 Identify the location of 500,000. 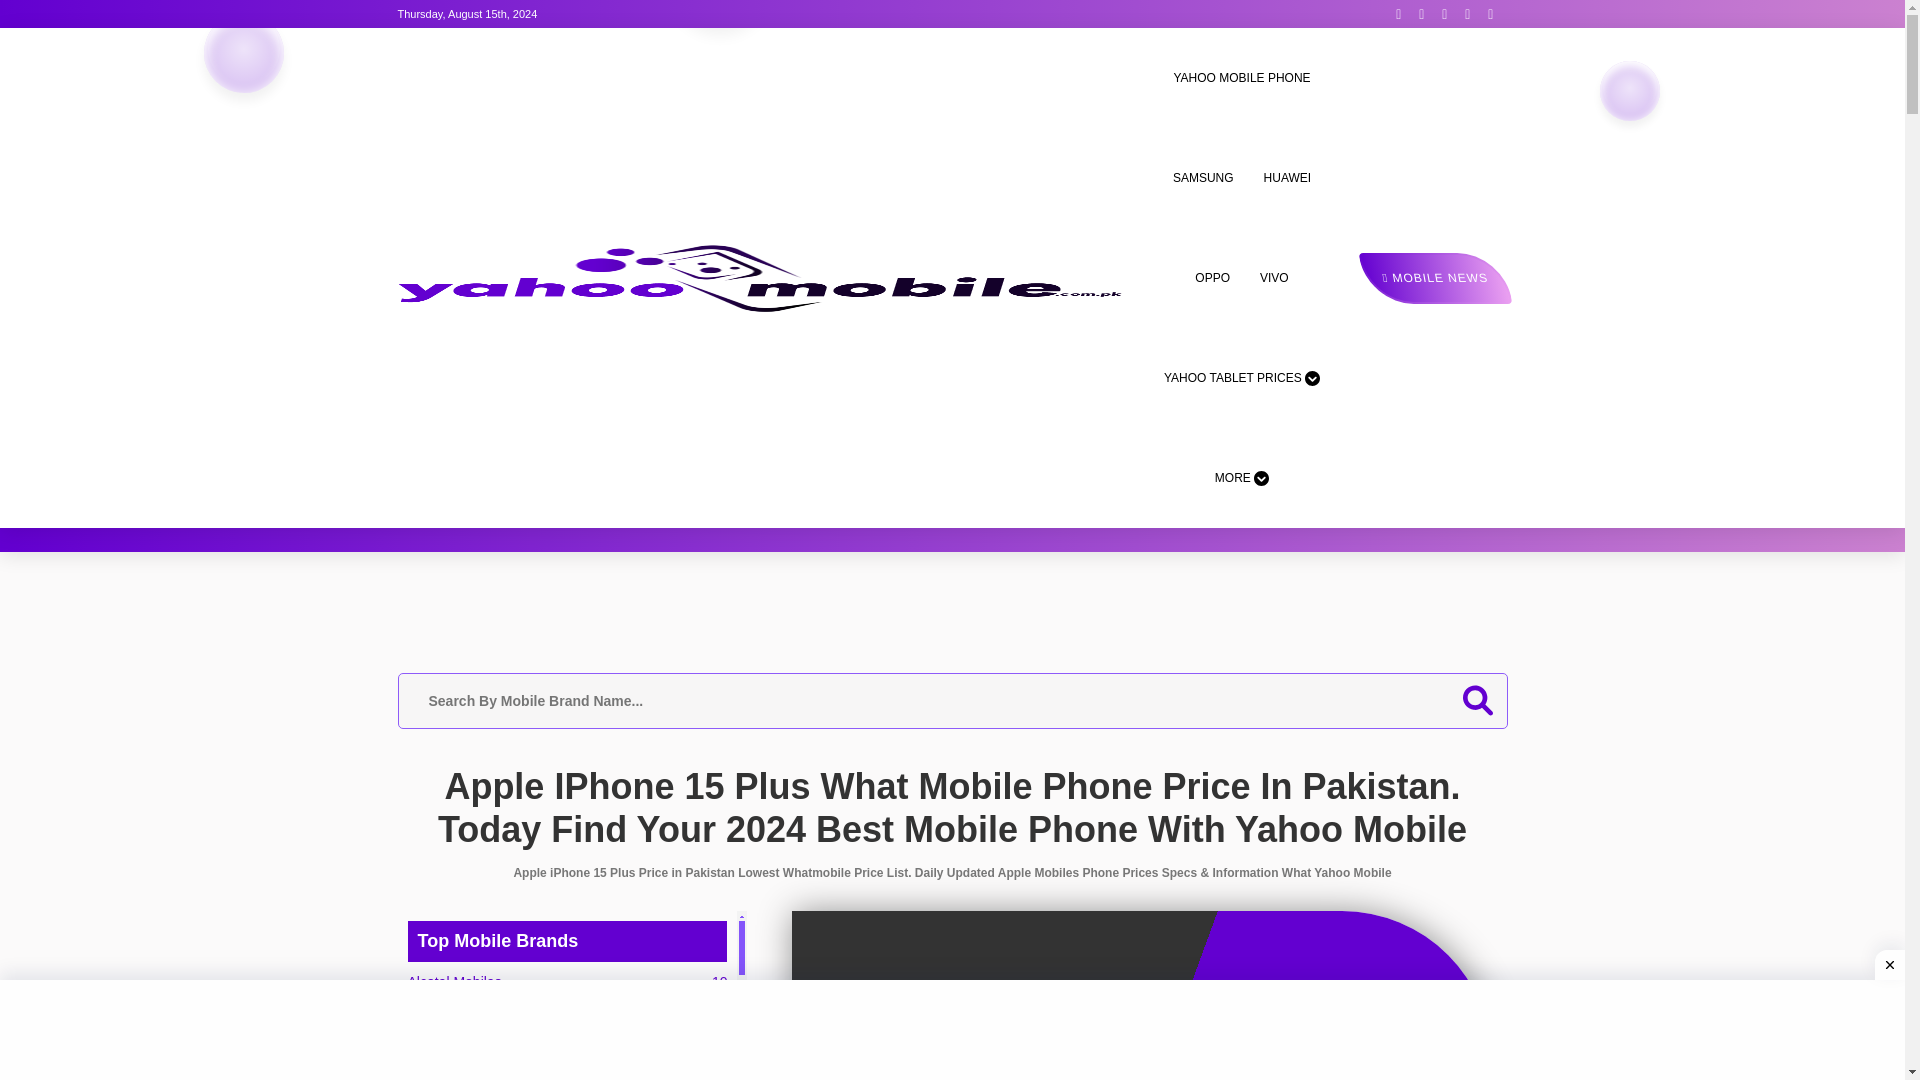
(1346, 1003).